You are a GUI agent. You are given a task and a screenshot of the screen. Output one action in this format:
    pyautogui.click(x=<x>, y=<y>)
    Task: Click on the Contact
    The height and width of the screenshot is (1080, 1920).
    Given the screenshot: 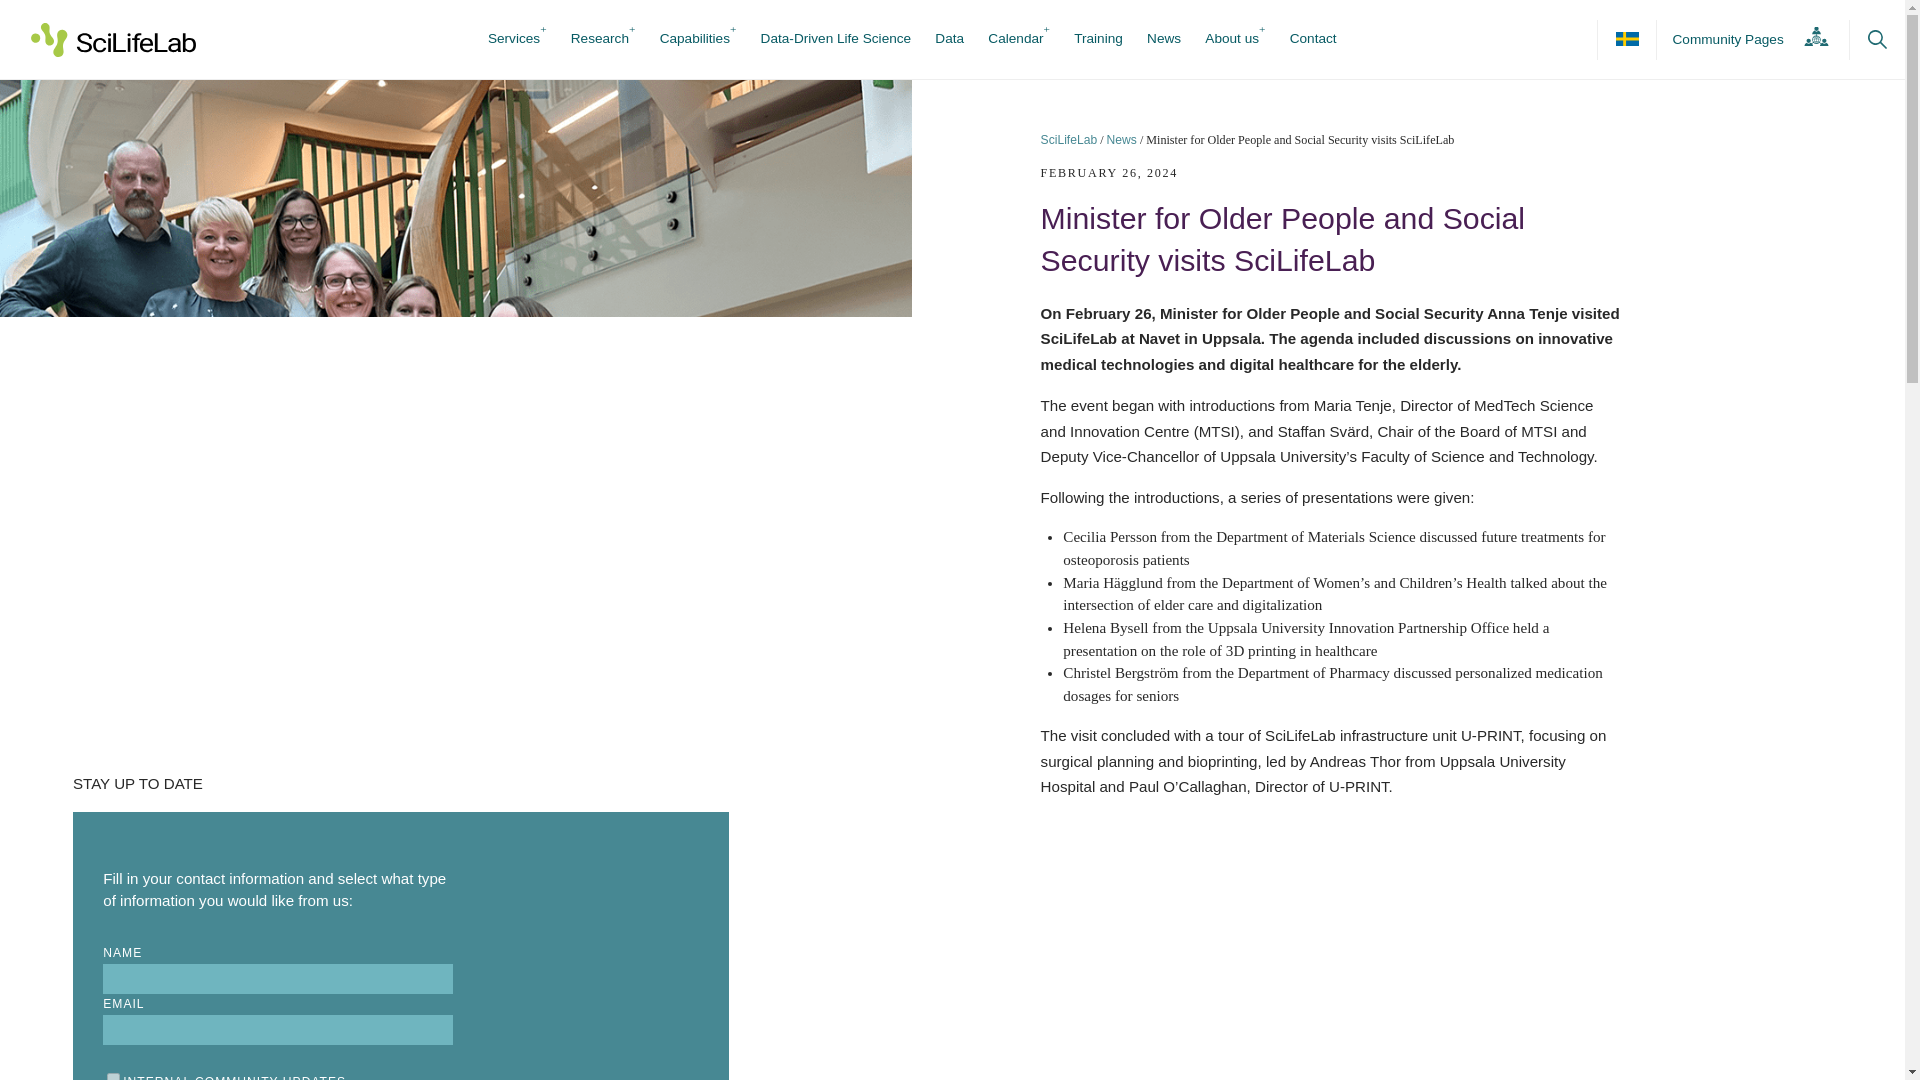 What is the action you would take?
    pyautogui.click(x=1313, y=39)
    